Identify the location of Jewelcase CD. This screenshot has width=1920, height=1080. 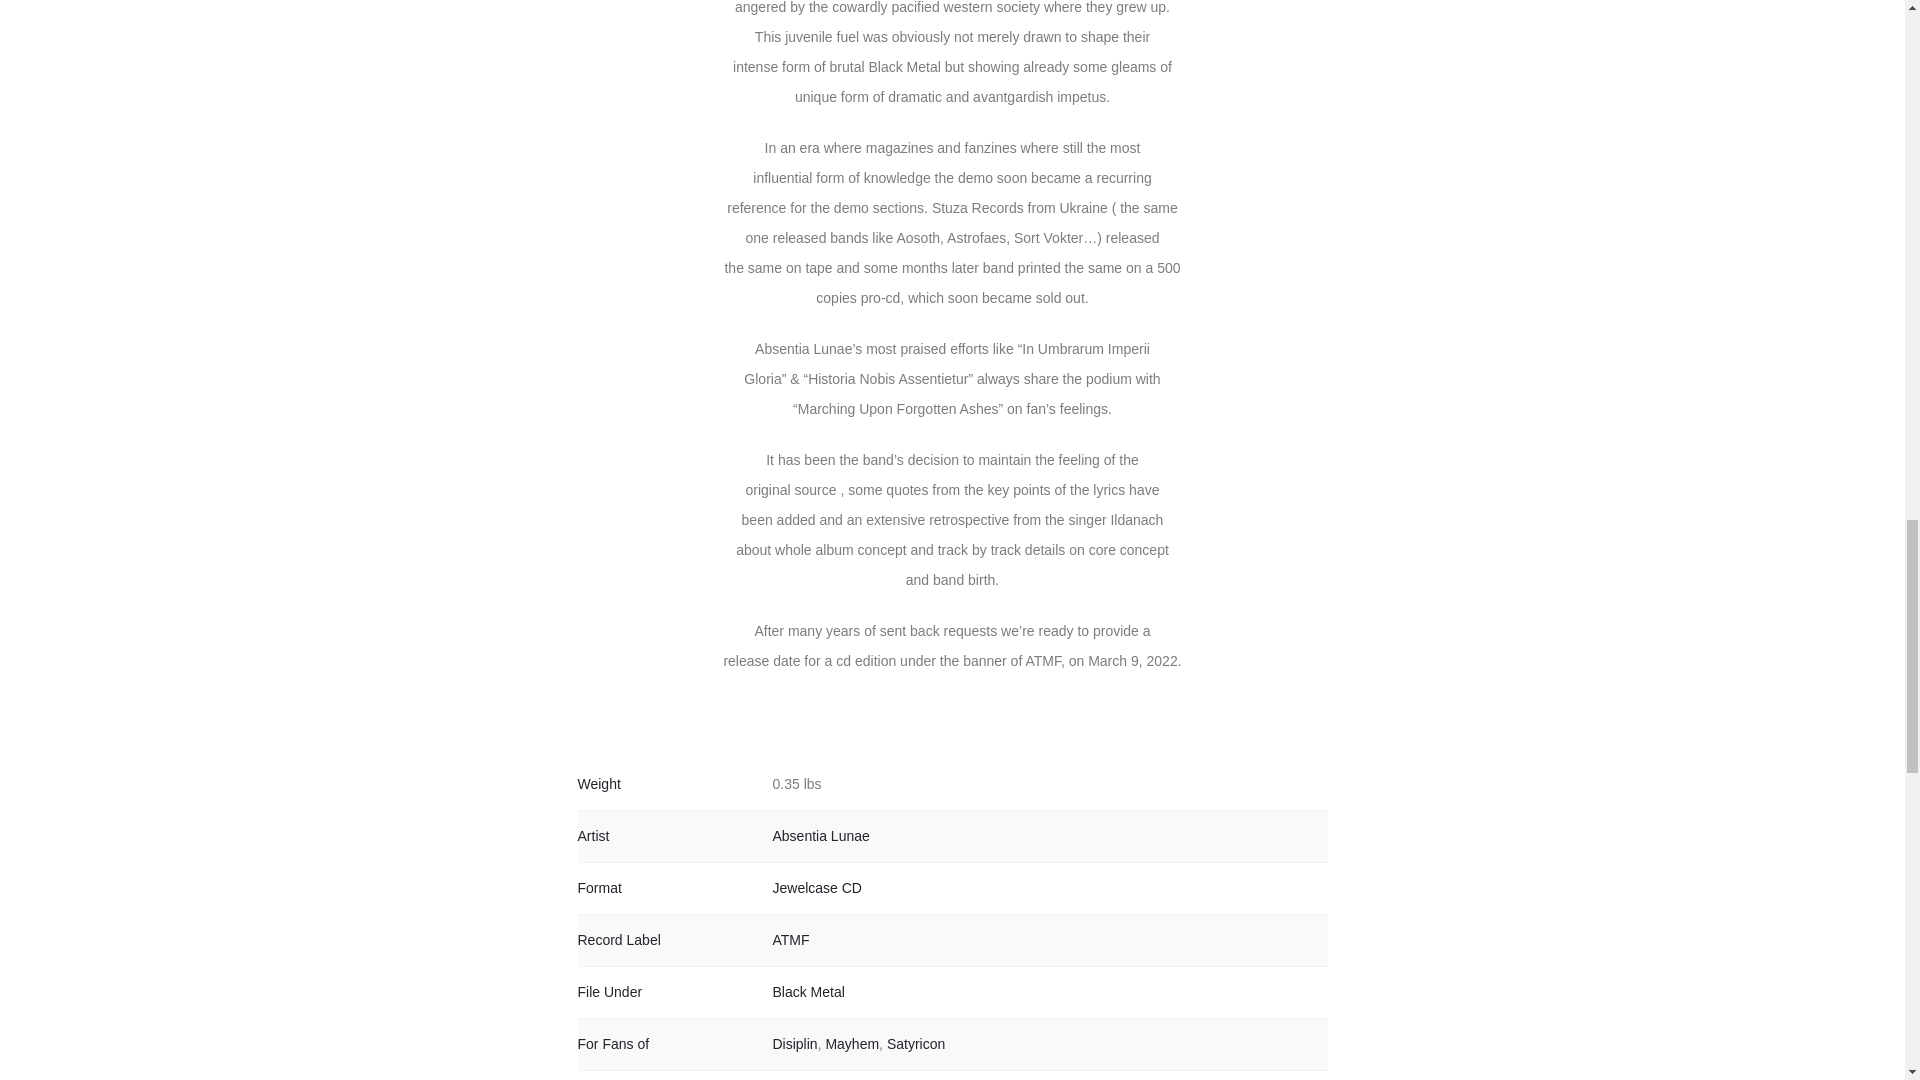
(816, 888).